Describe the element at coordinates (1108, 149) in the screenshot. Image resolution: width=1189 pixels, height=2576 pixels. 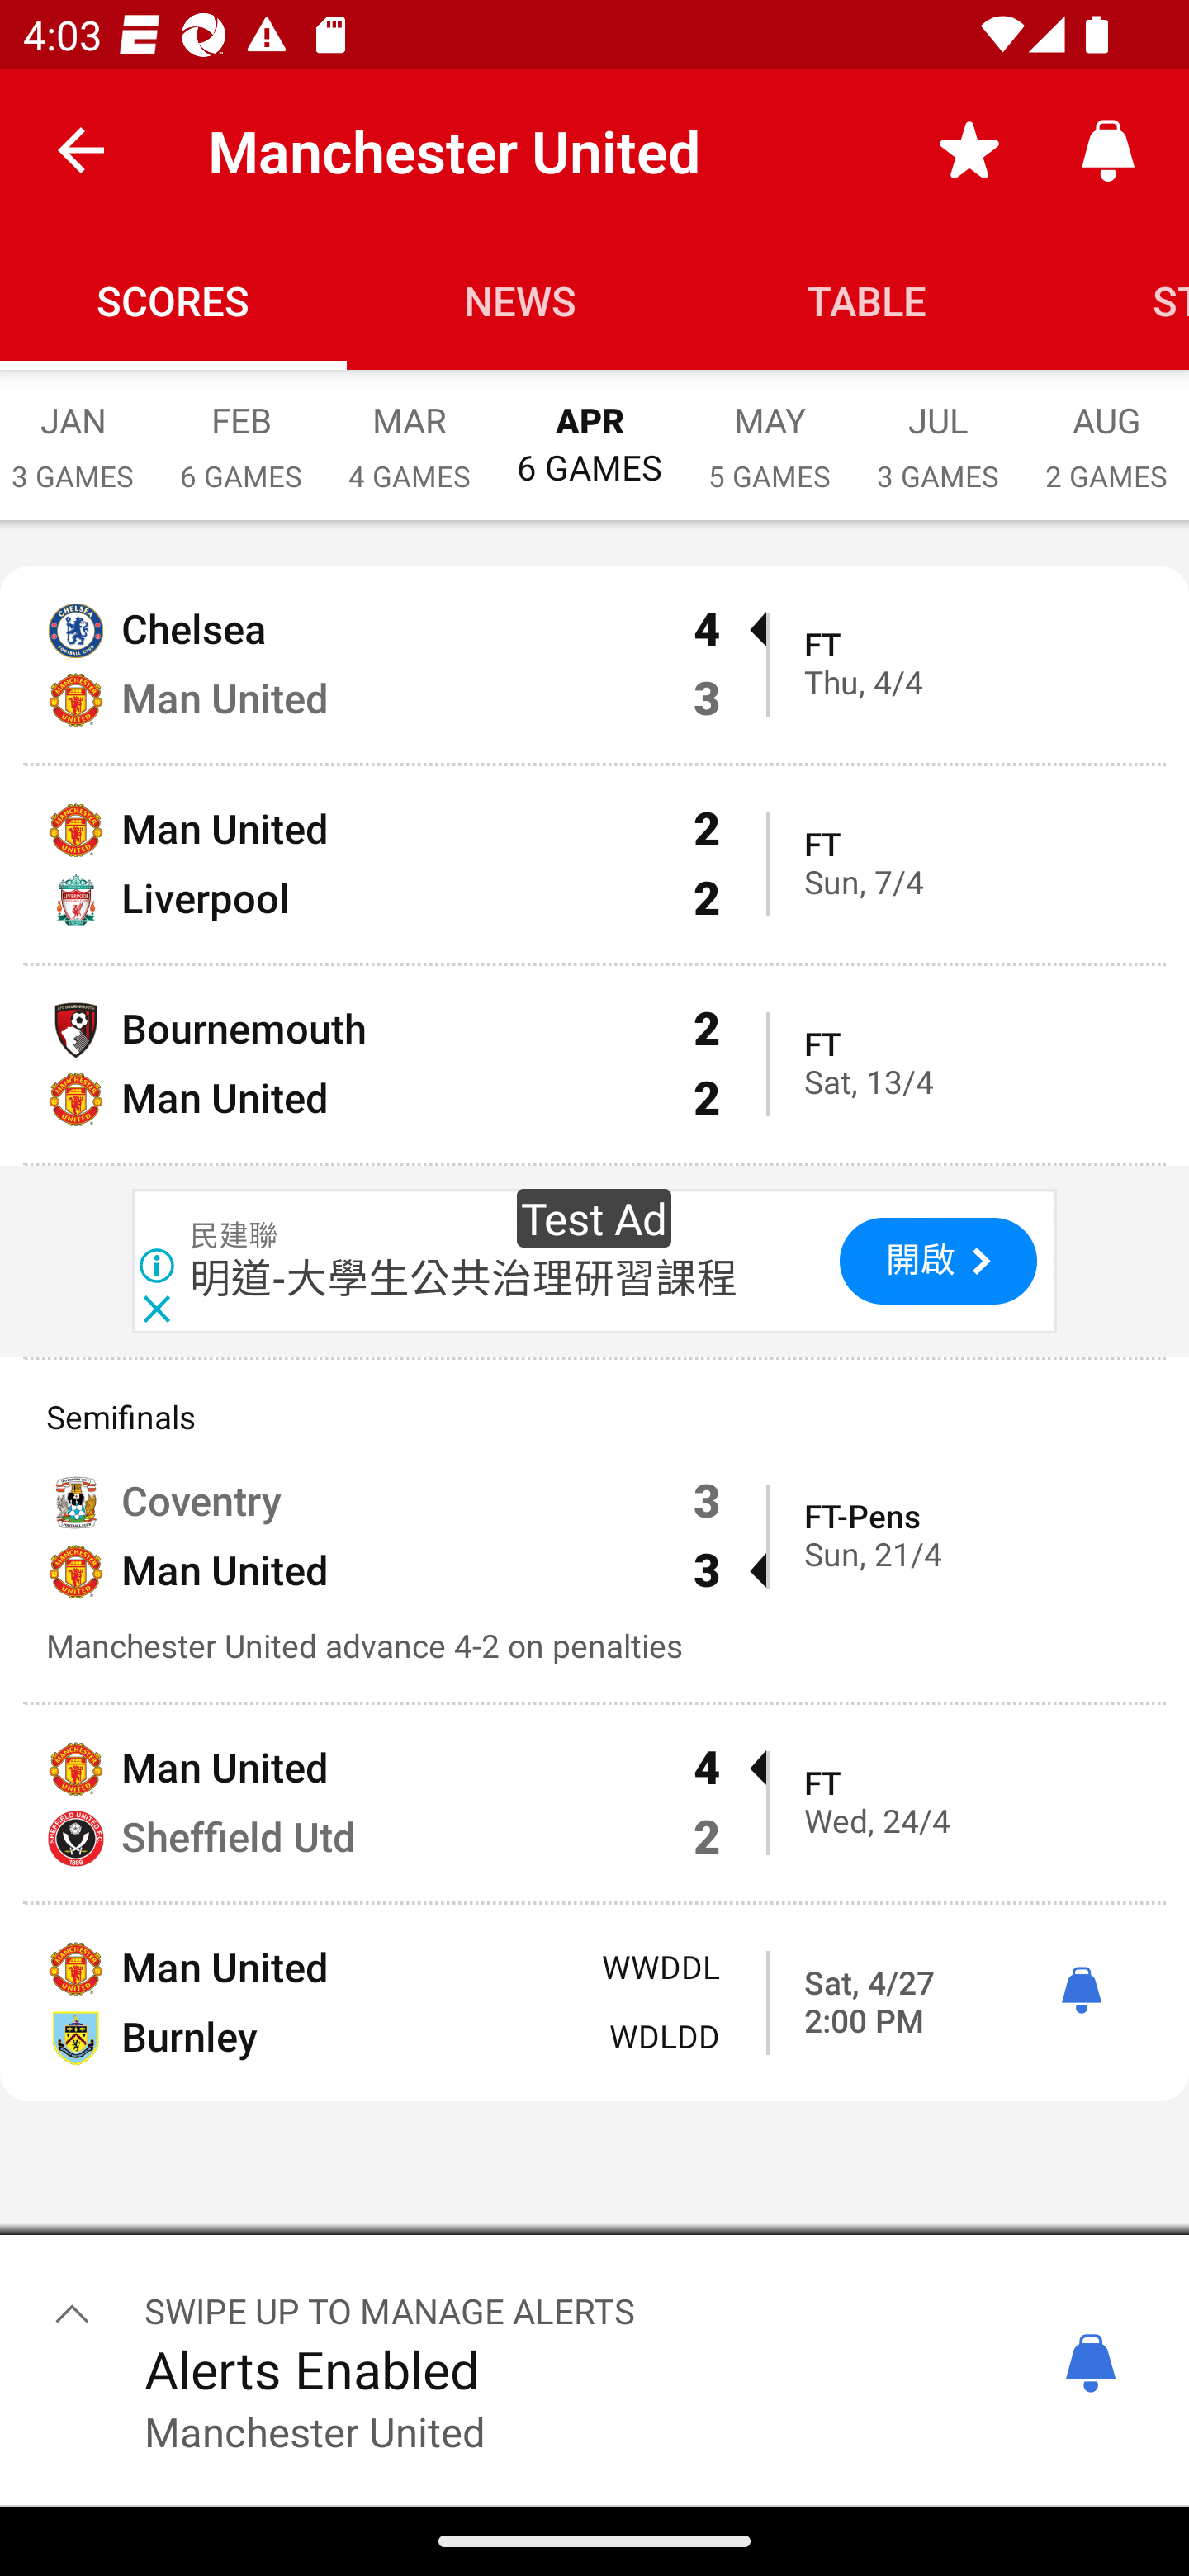
I see `Alerts` at that location.